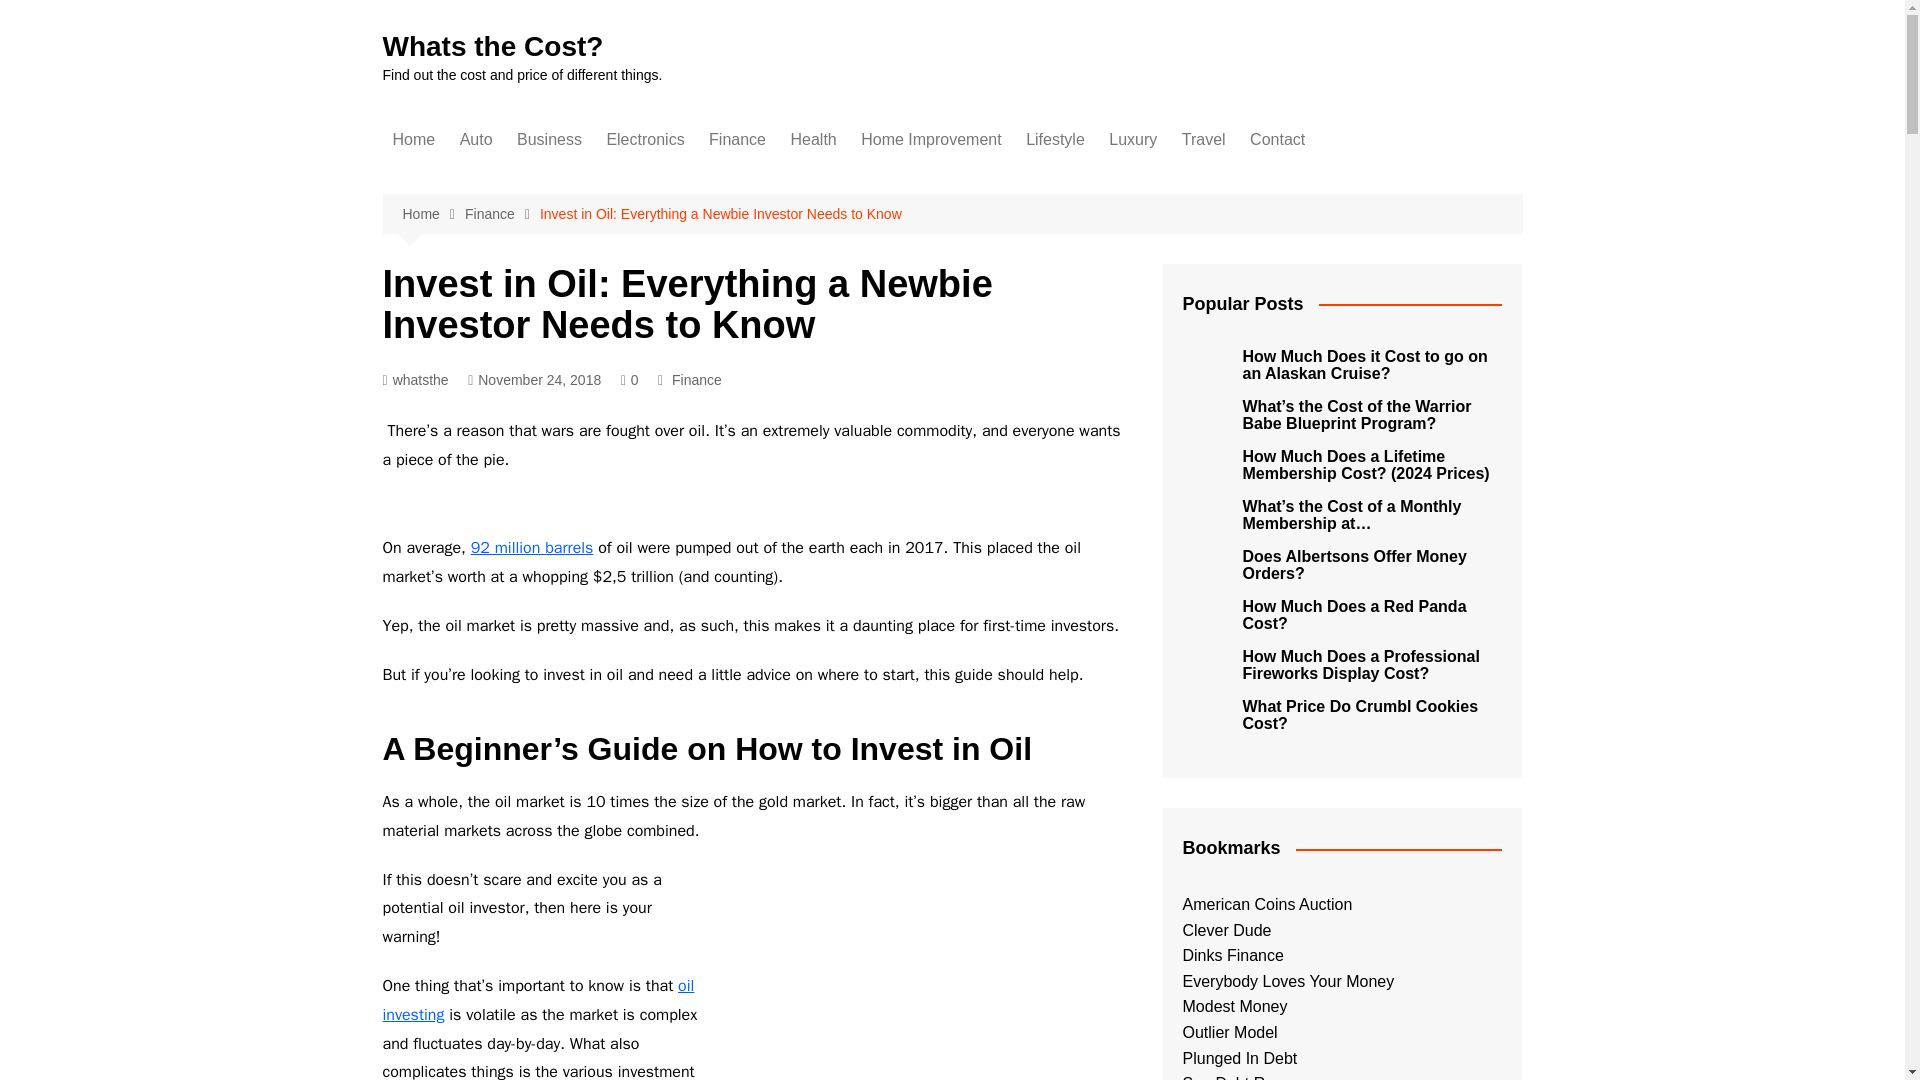 The image size is (1920, 1080). I want to click on Finance, so click(502, 214).